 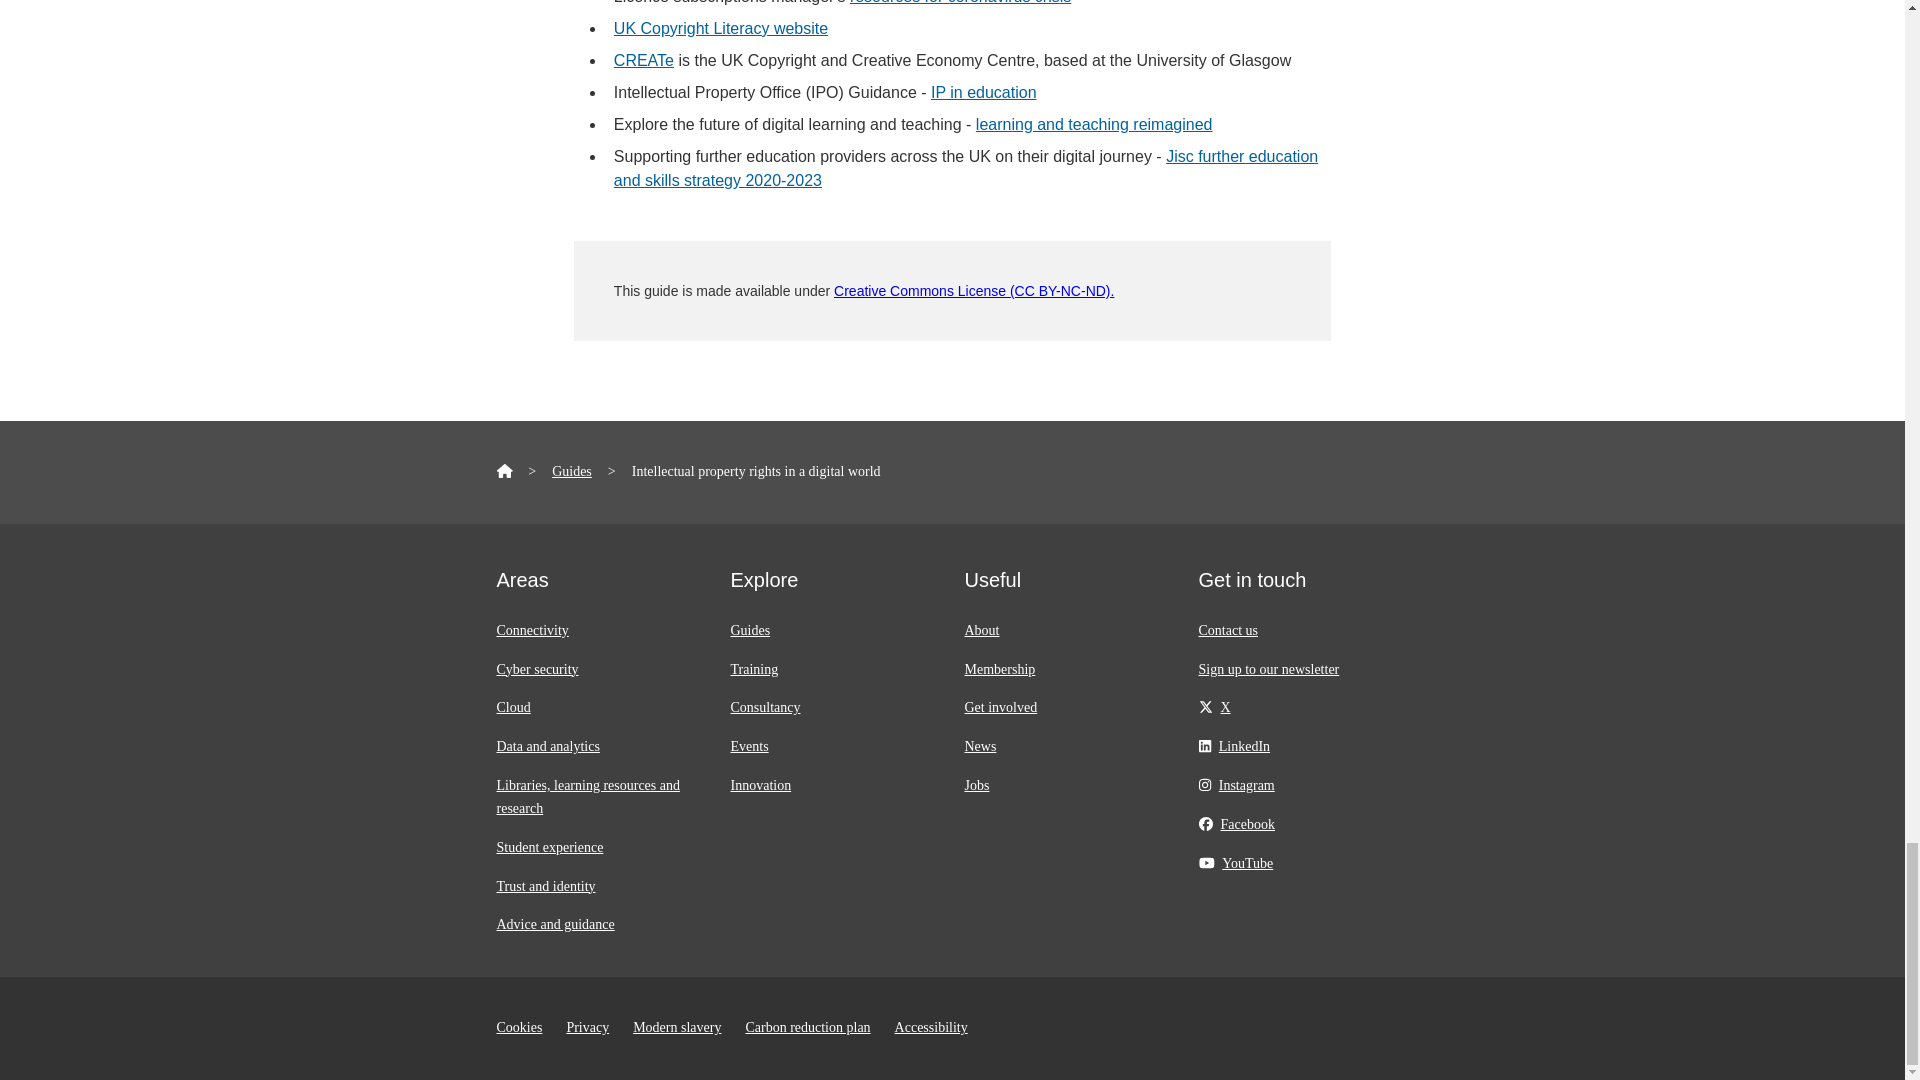 I want to click on Libraries, learning resources and research, so click(x=587, y=796).